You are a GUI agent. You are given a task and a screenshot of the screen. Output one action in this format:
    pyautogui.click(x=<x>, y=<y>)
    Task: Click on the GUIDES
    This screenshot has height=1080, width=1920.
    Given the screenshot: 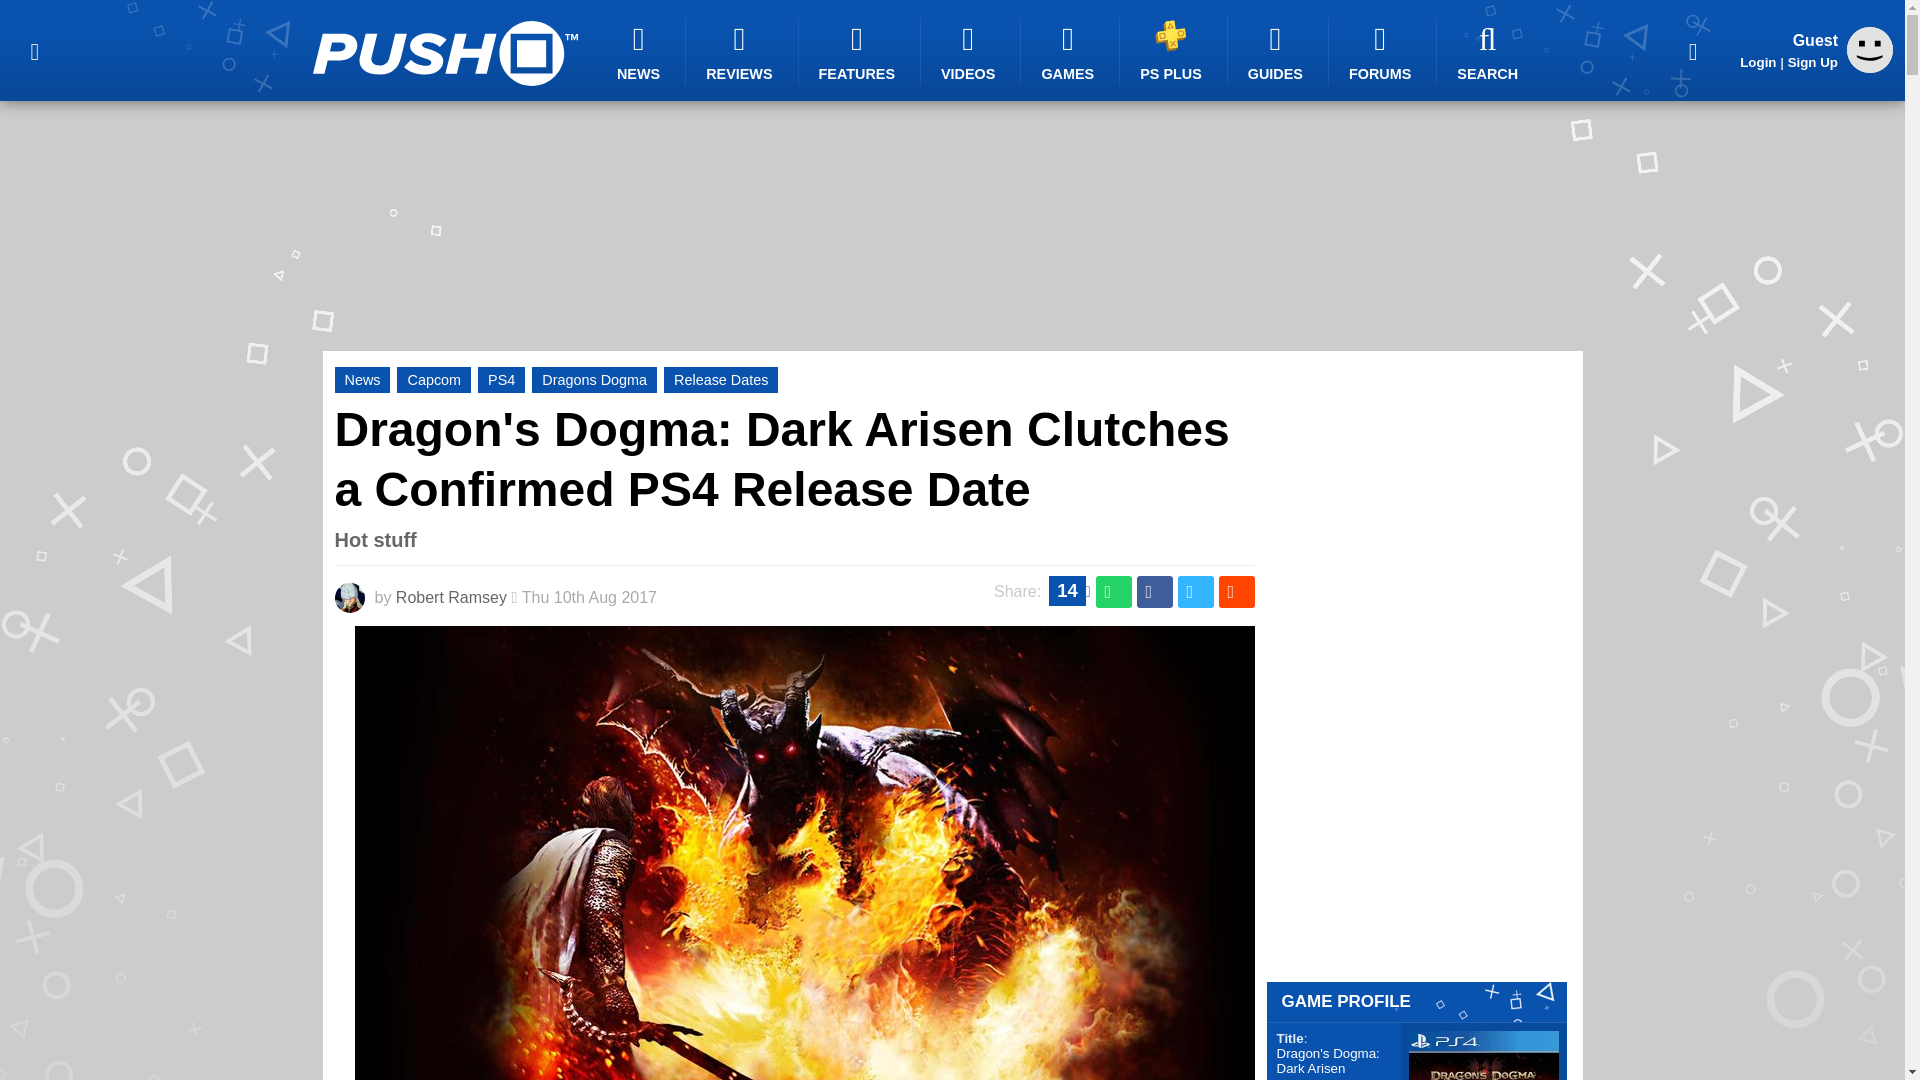 What is the action you would take?
    pyautogui.click(x=1278, y=52)
    